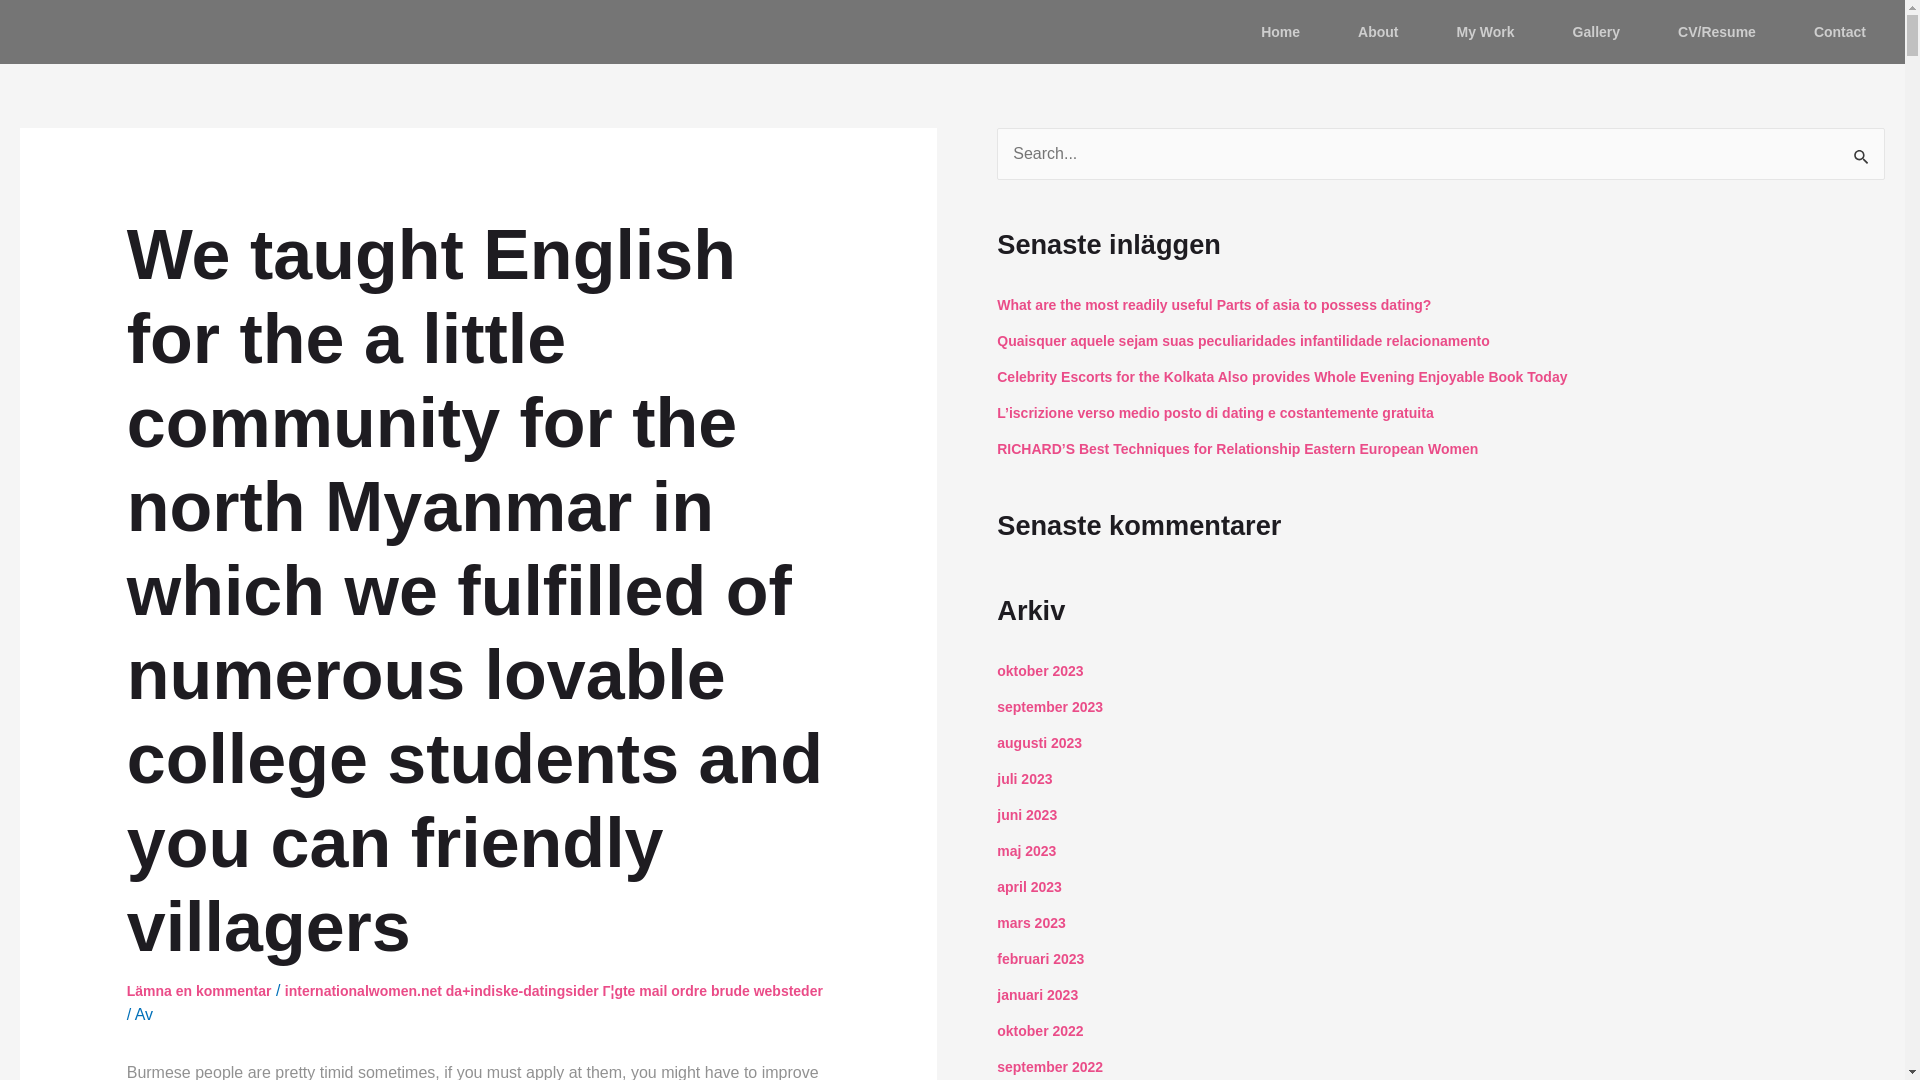 The width and height of the screenshot is (1920, 1080). I want to click on mars 2023, so click(1030, 922).